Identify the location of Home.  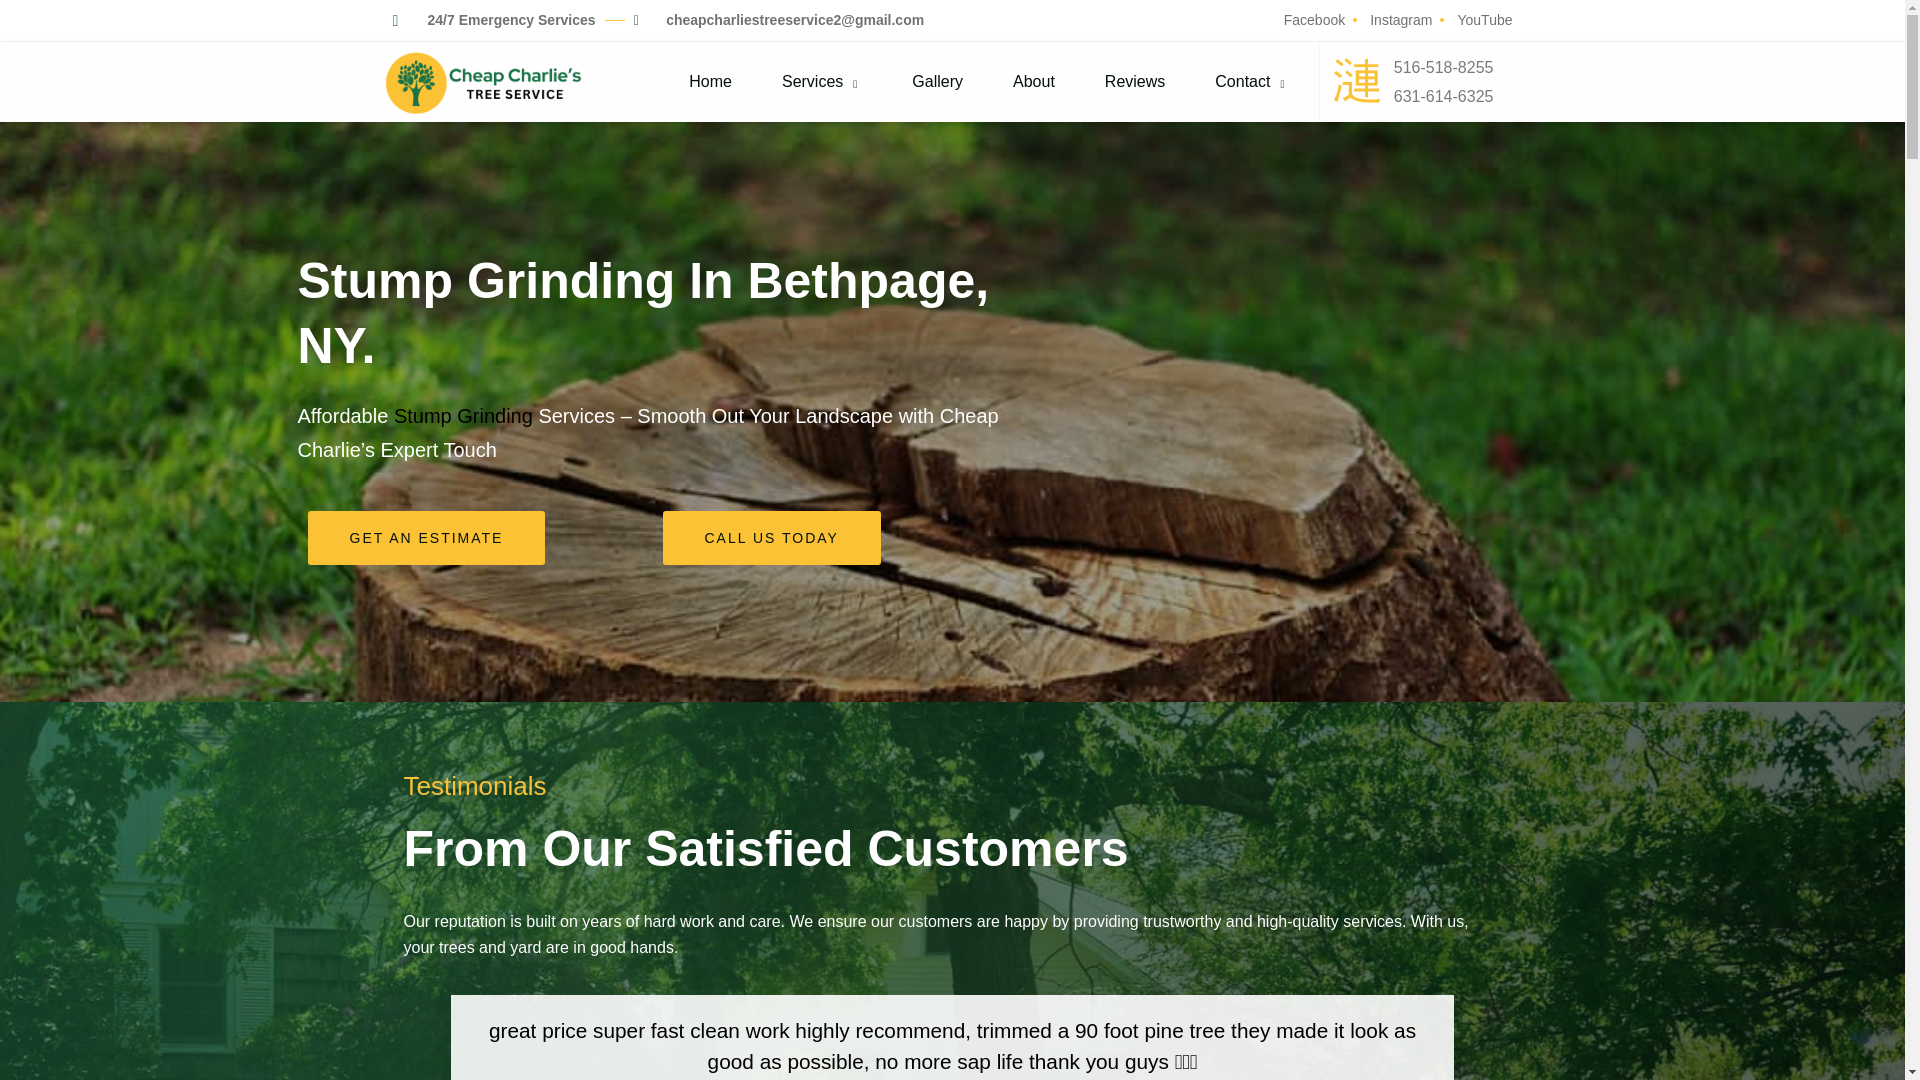
(715, 82).